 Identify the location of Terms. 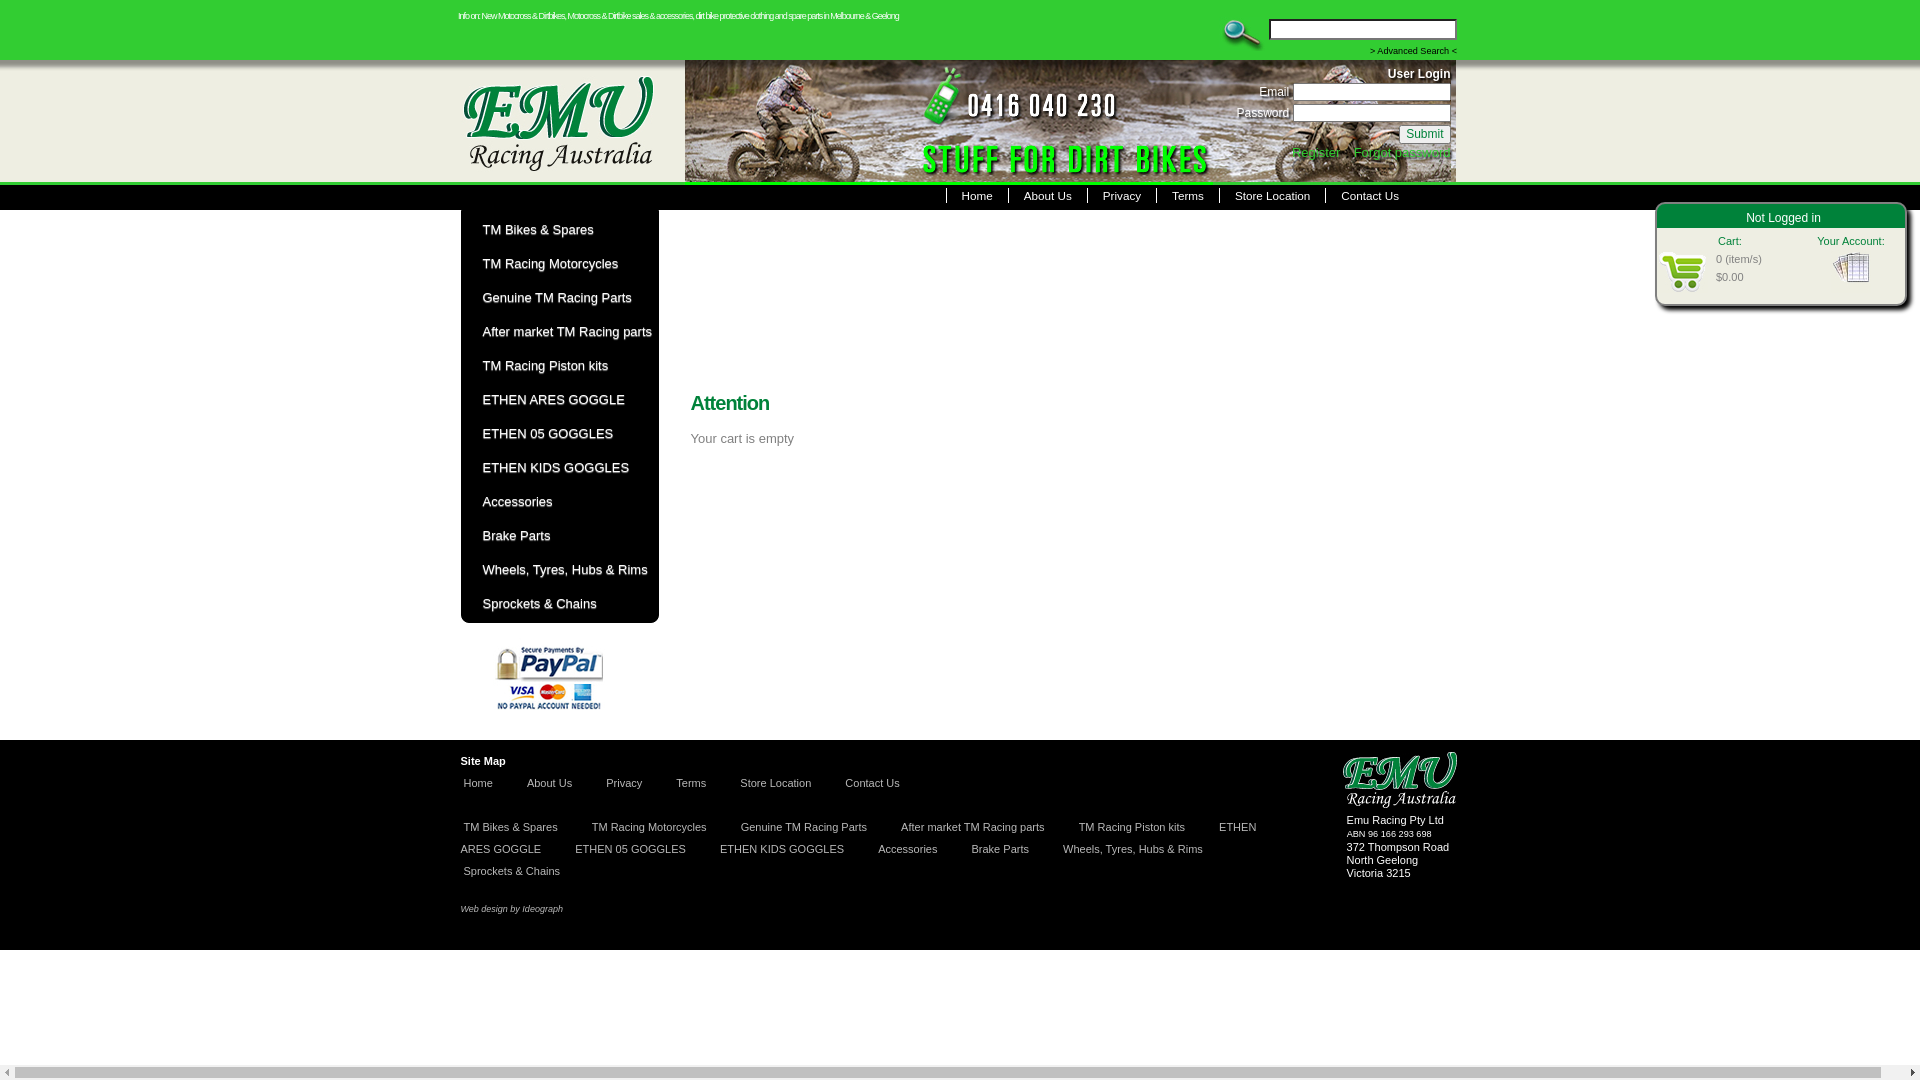
(691, 793).